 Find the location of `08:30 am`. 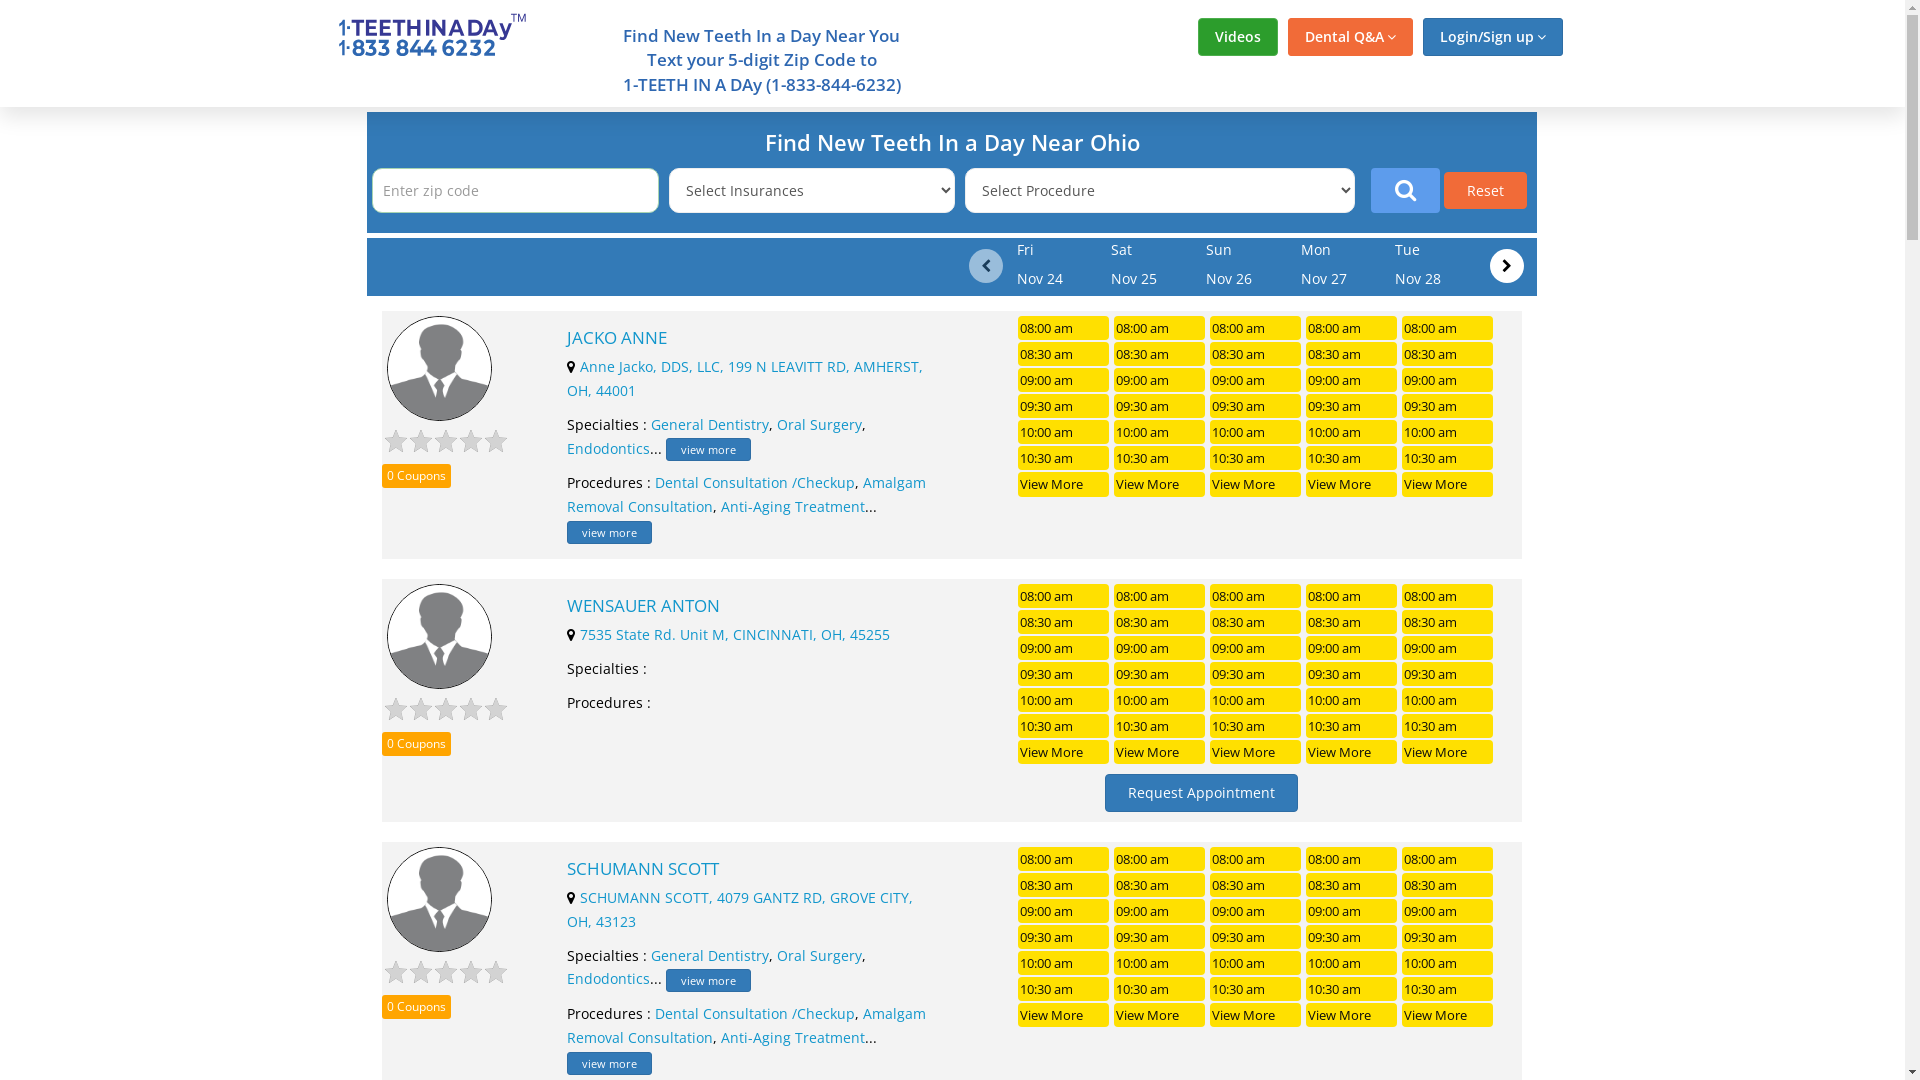

08:30 am is located at coordinates (1256, 885).